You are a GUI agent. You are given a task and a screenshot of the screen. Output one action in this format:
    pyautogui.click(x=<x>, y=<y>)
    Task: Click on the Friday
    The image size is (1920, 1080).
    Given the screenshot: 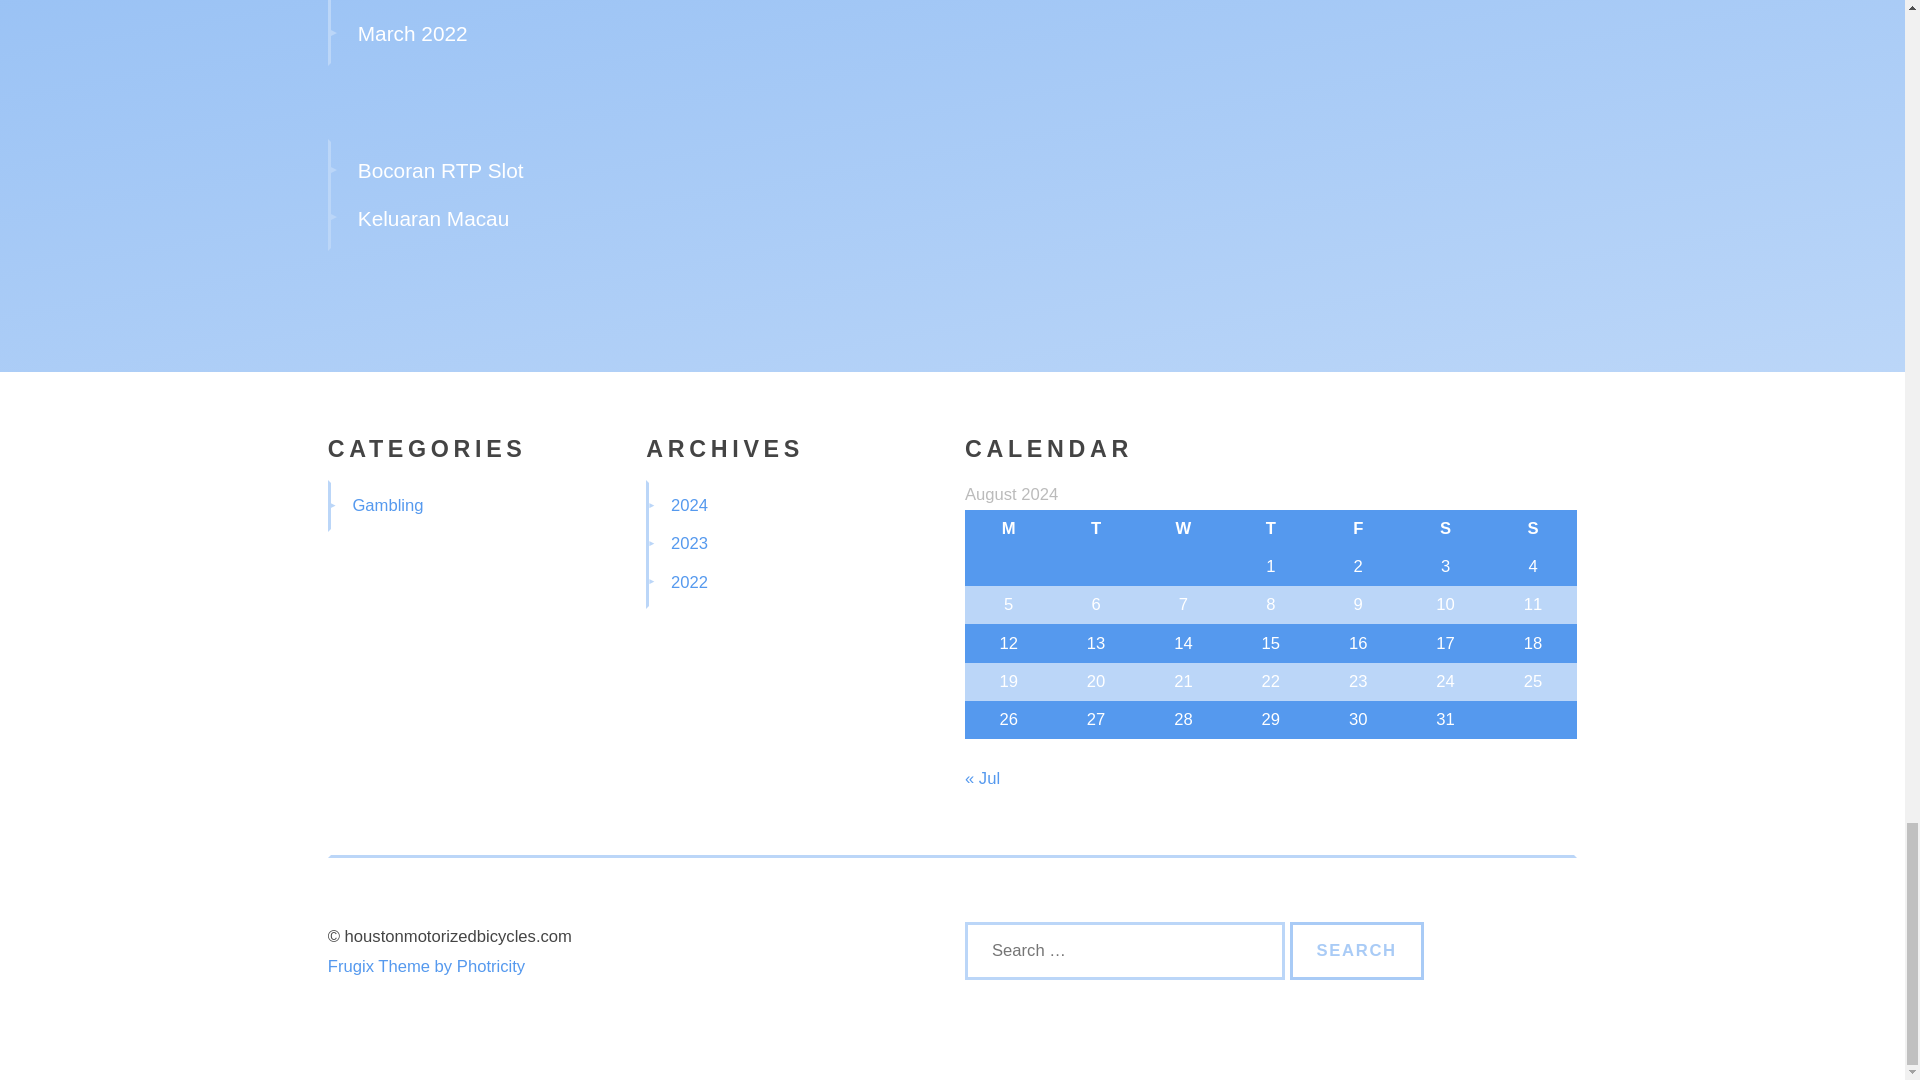 What is the action you would take?
    pyautogui.click(x=1358, y=528)
    